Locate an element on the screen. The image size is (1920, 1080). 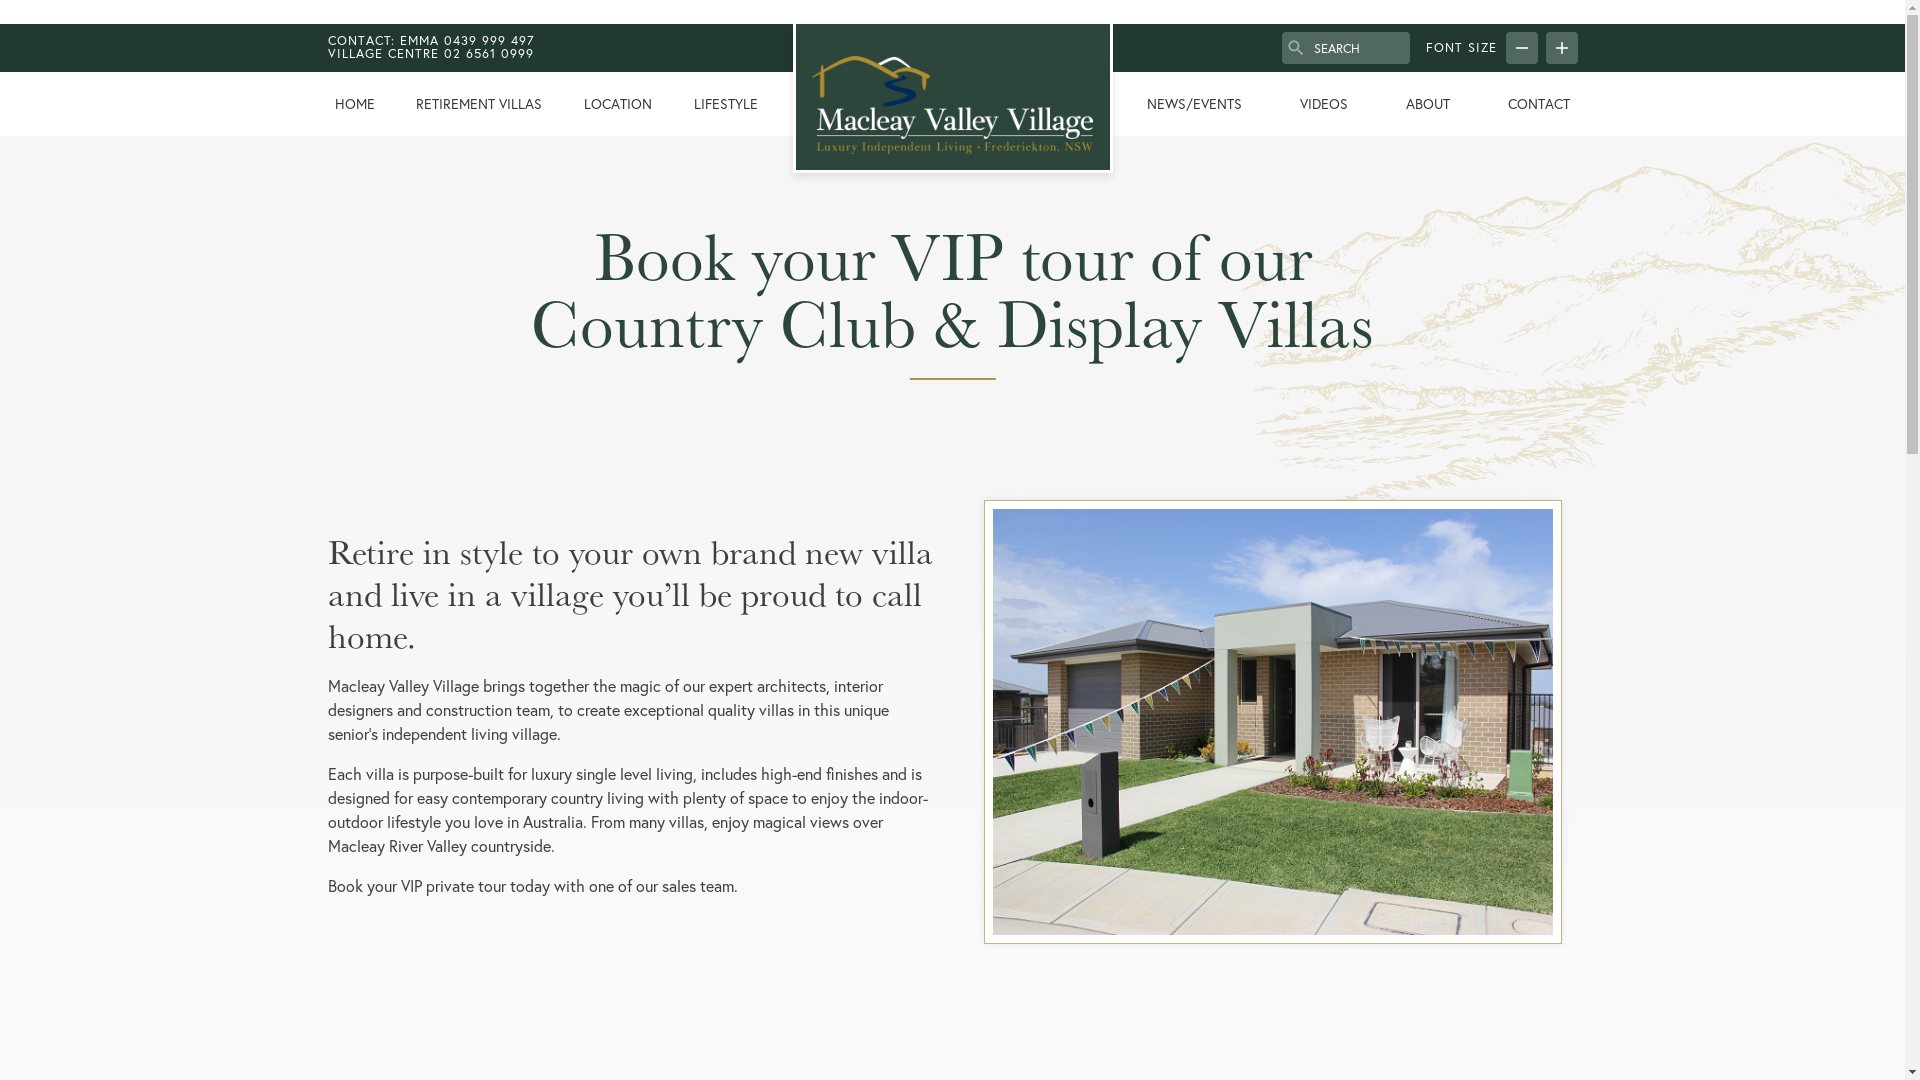
CONTACT is located at coordinates (1539, 104).